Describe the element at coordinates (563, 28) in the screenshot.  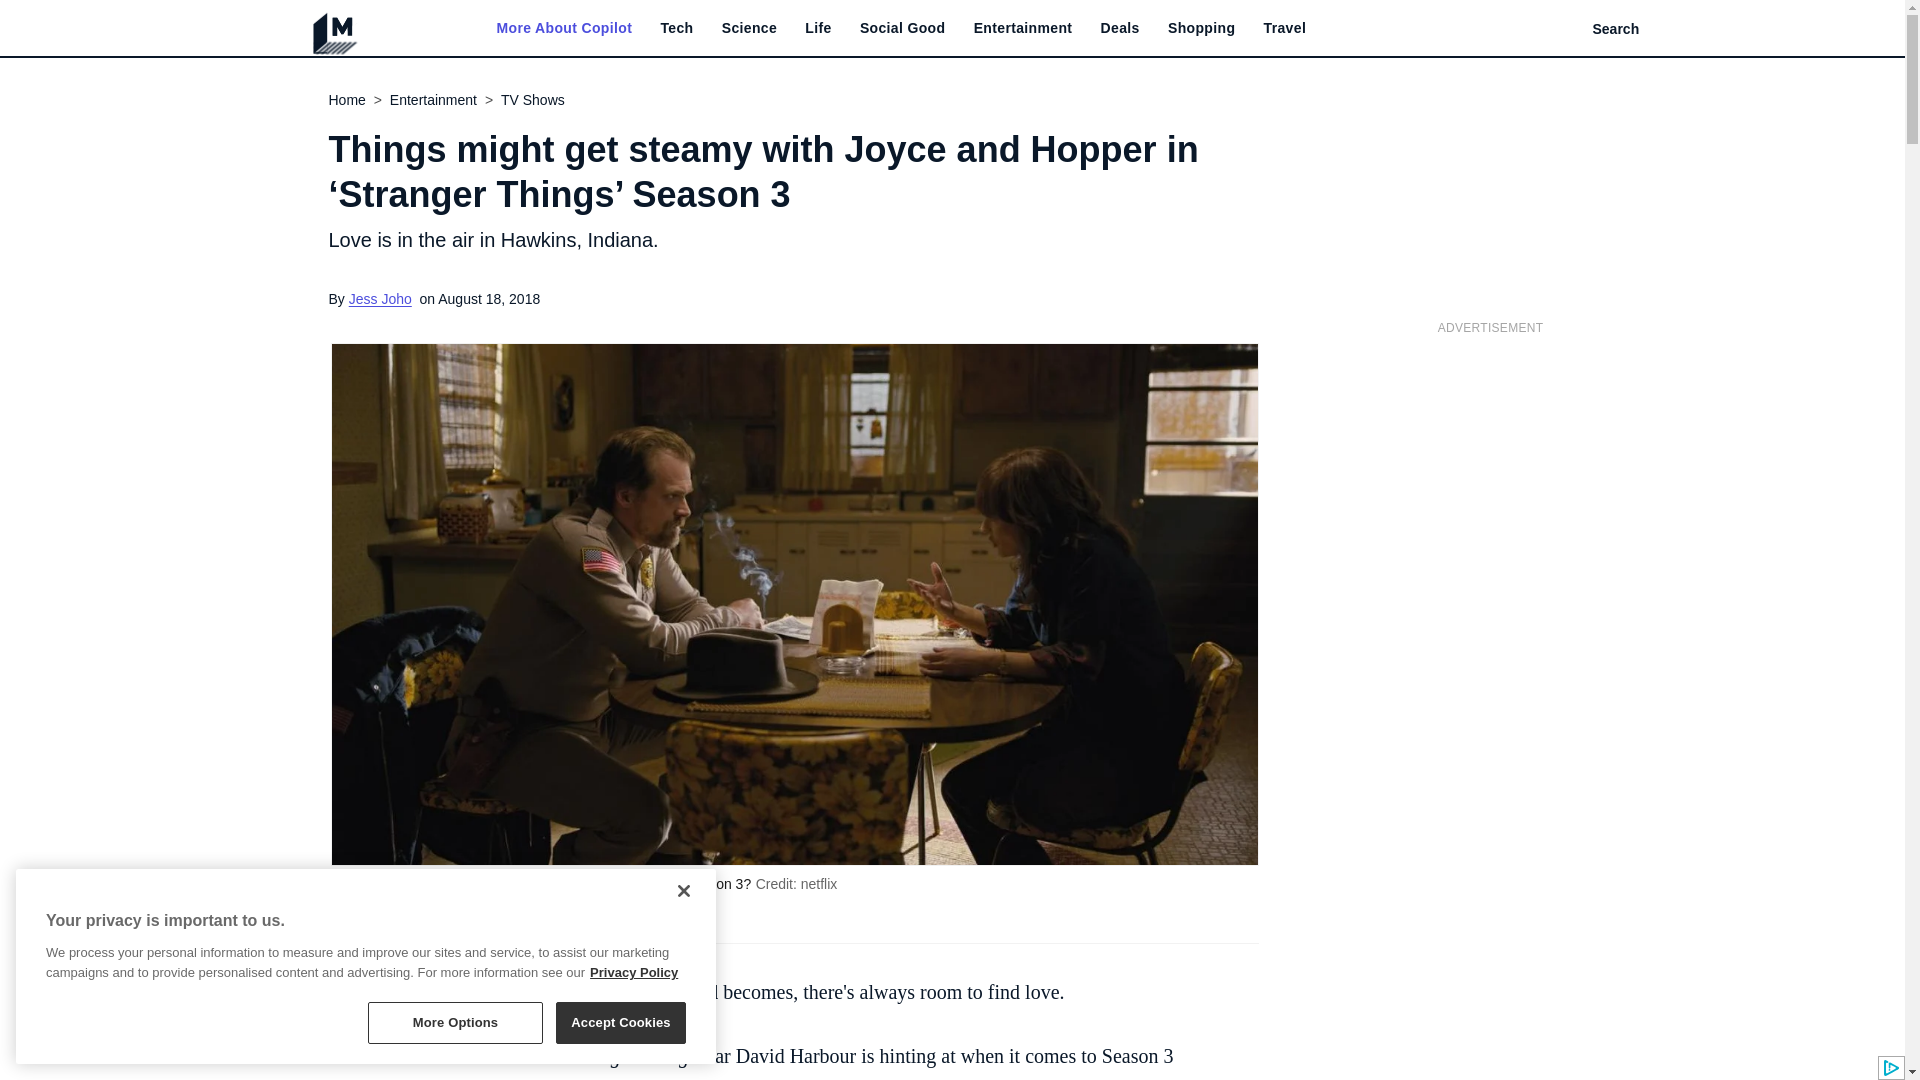
I see `More About Copilot` at that location.